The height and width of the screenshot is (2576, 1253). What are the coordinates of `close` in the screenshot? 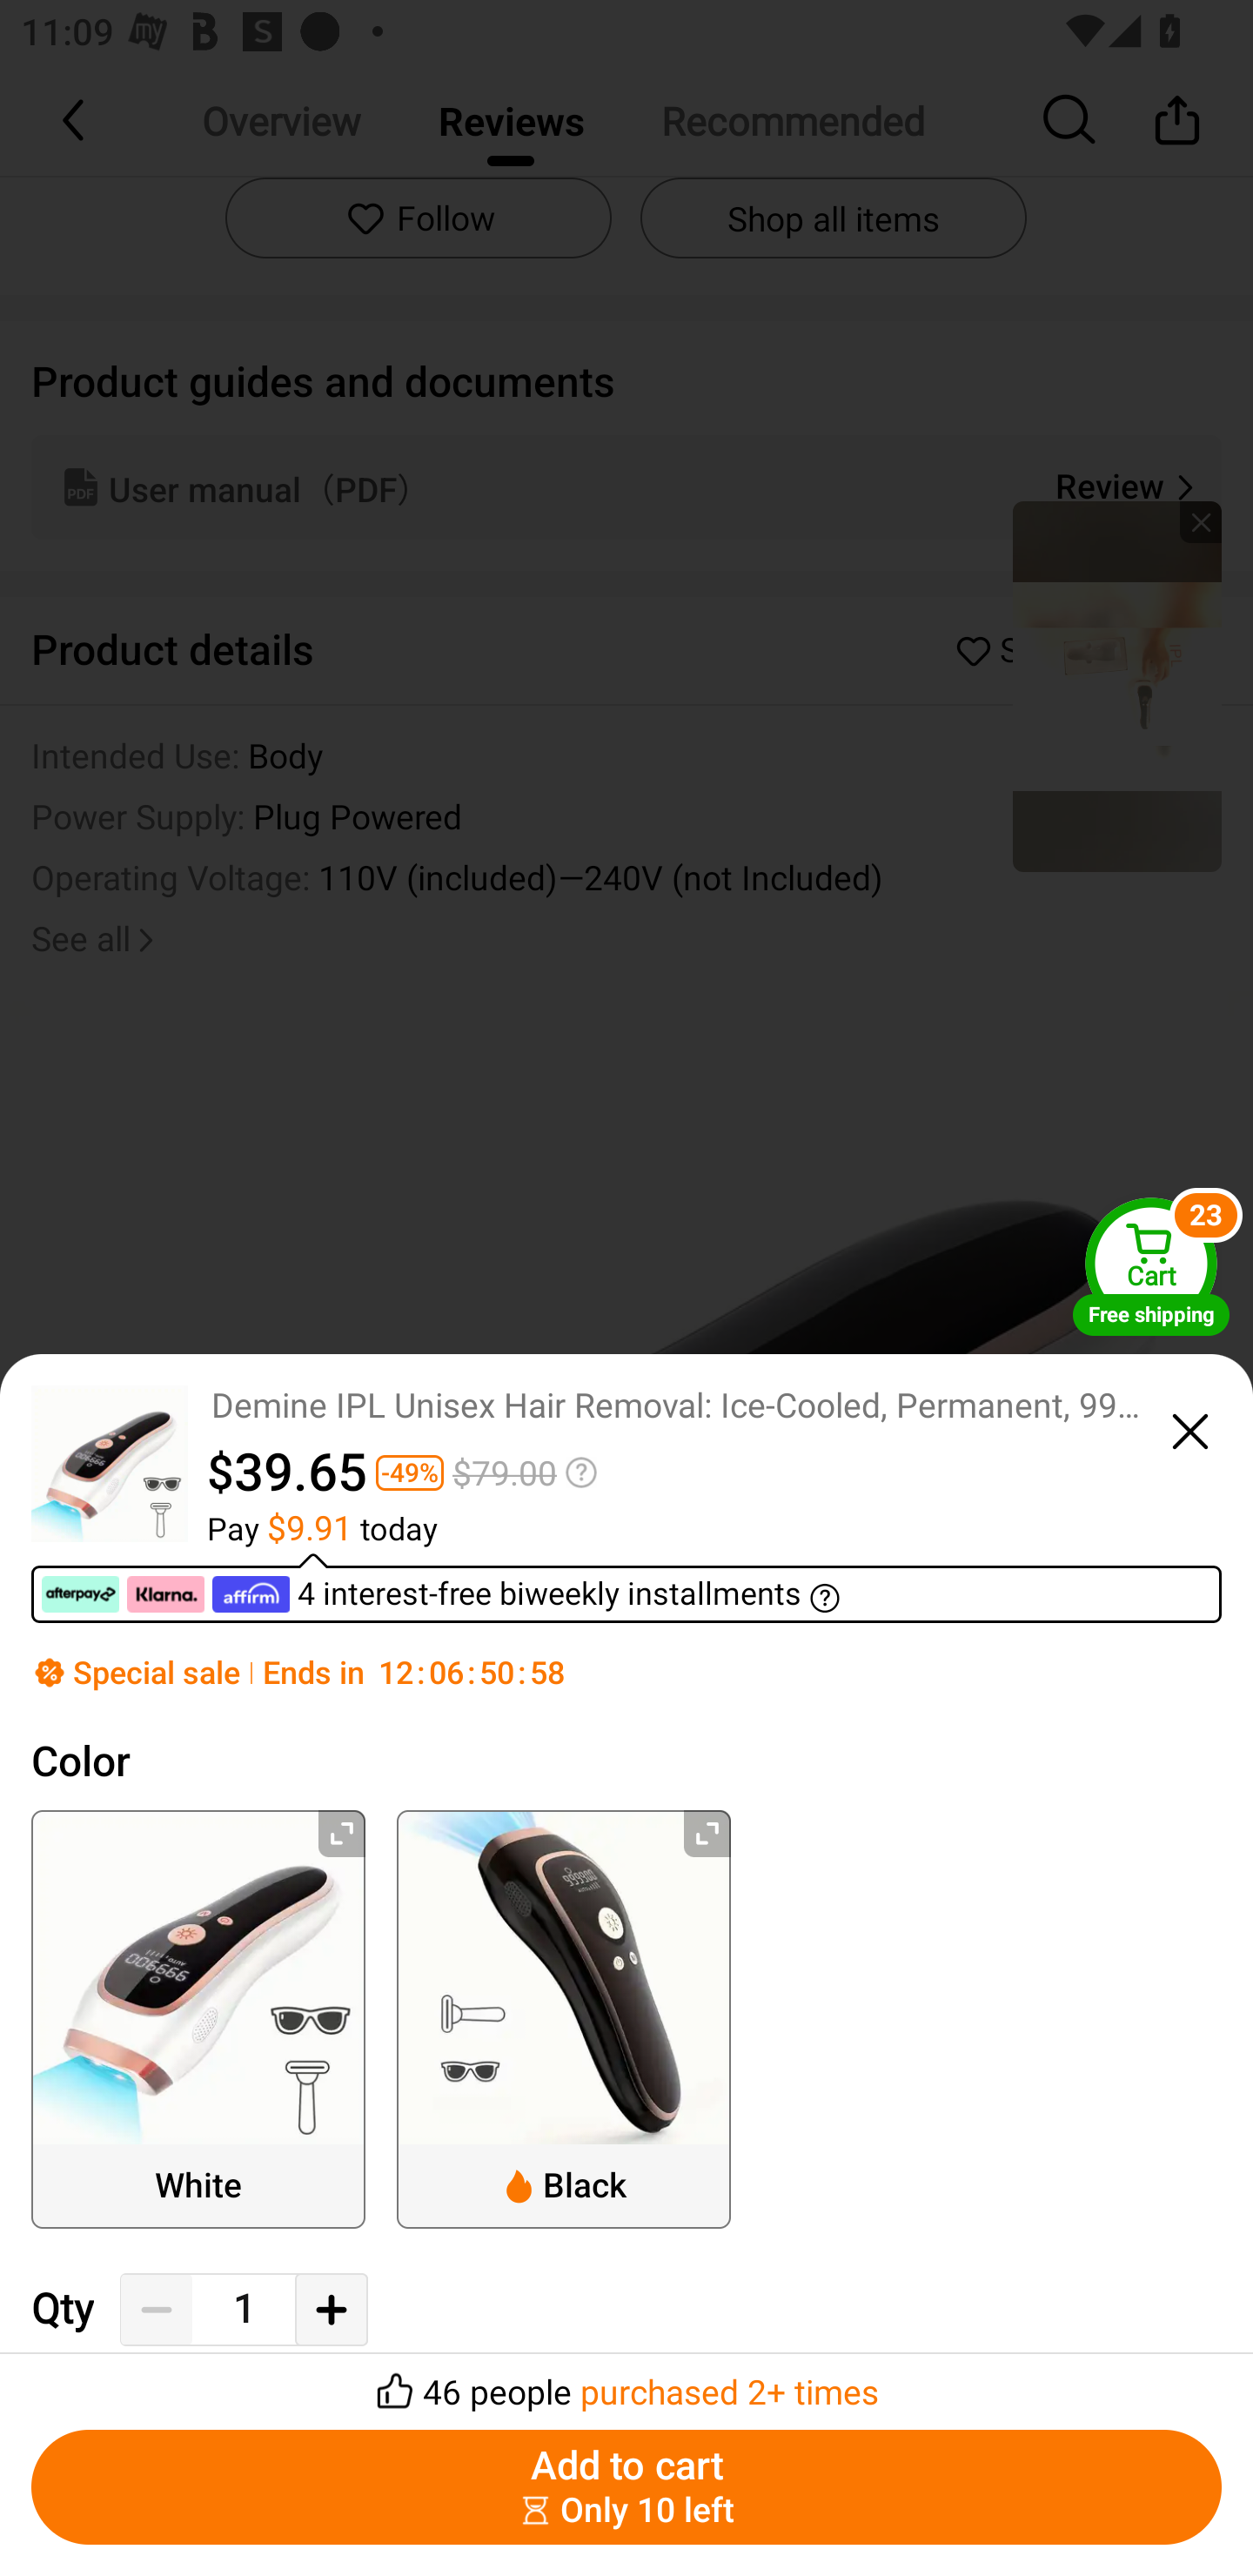 It's located at (1190, 1427).